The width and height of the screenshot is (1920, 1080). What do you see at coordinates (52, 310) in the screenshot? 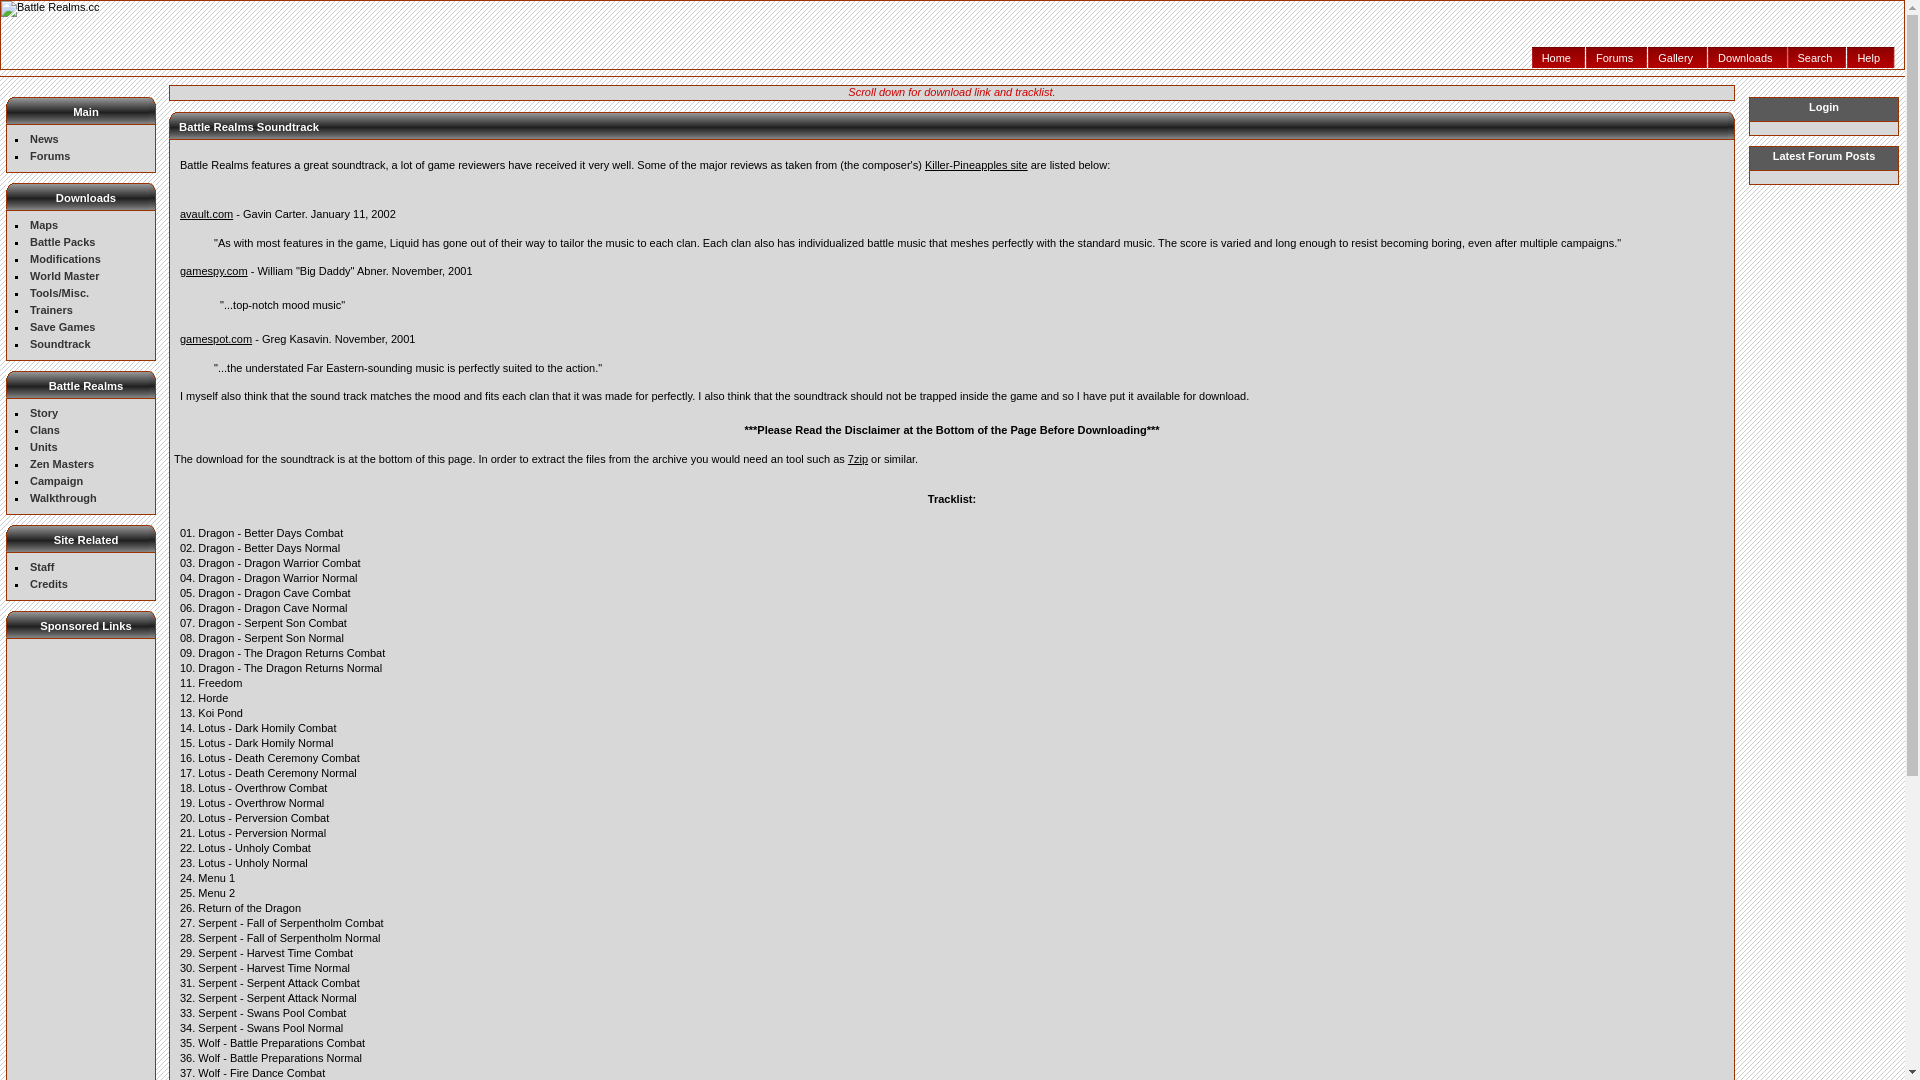
I see `Trainers` at bounding box center [52, 310].